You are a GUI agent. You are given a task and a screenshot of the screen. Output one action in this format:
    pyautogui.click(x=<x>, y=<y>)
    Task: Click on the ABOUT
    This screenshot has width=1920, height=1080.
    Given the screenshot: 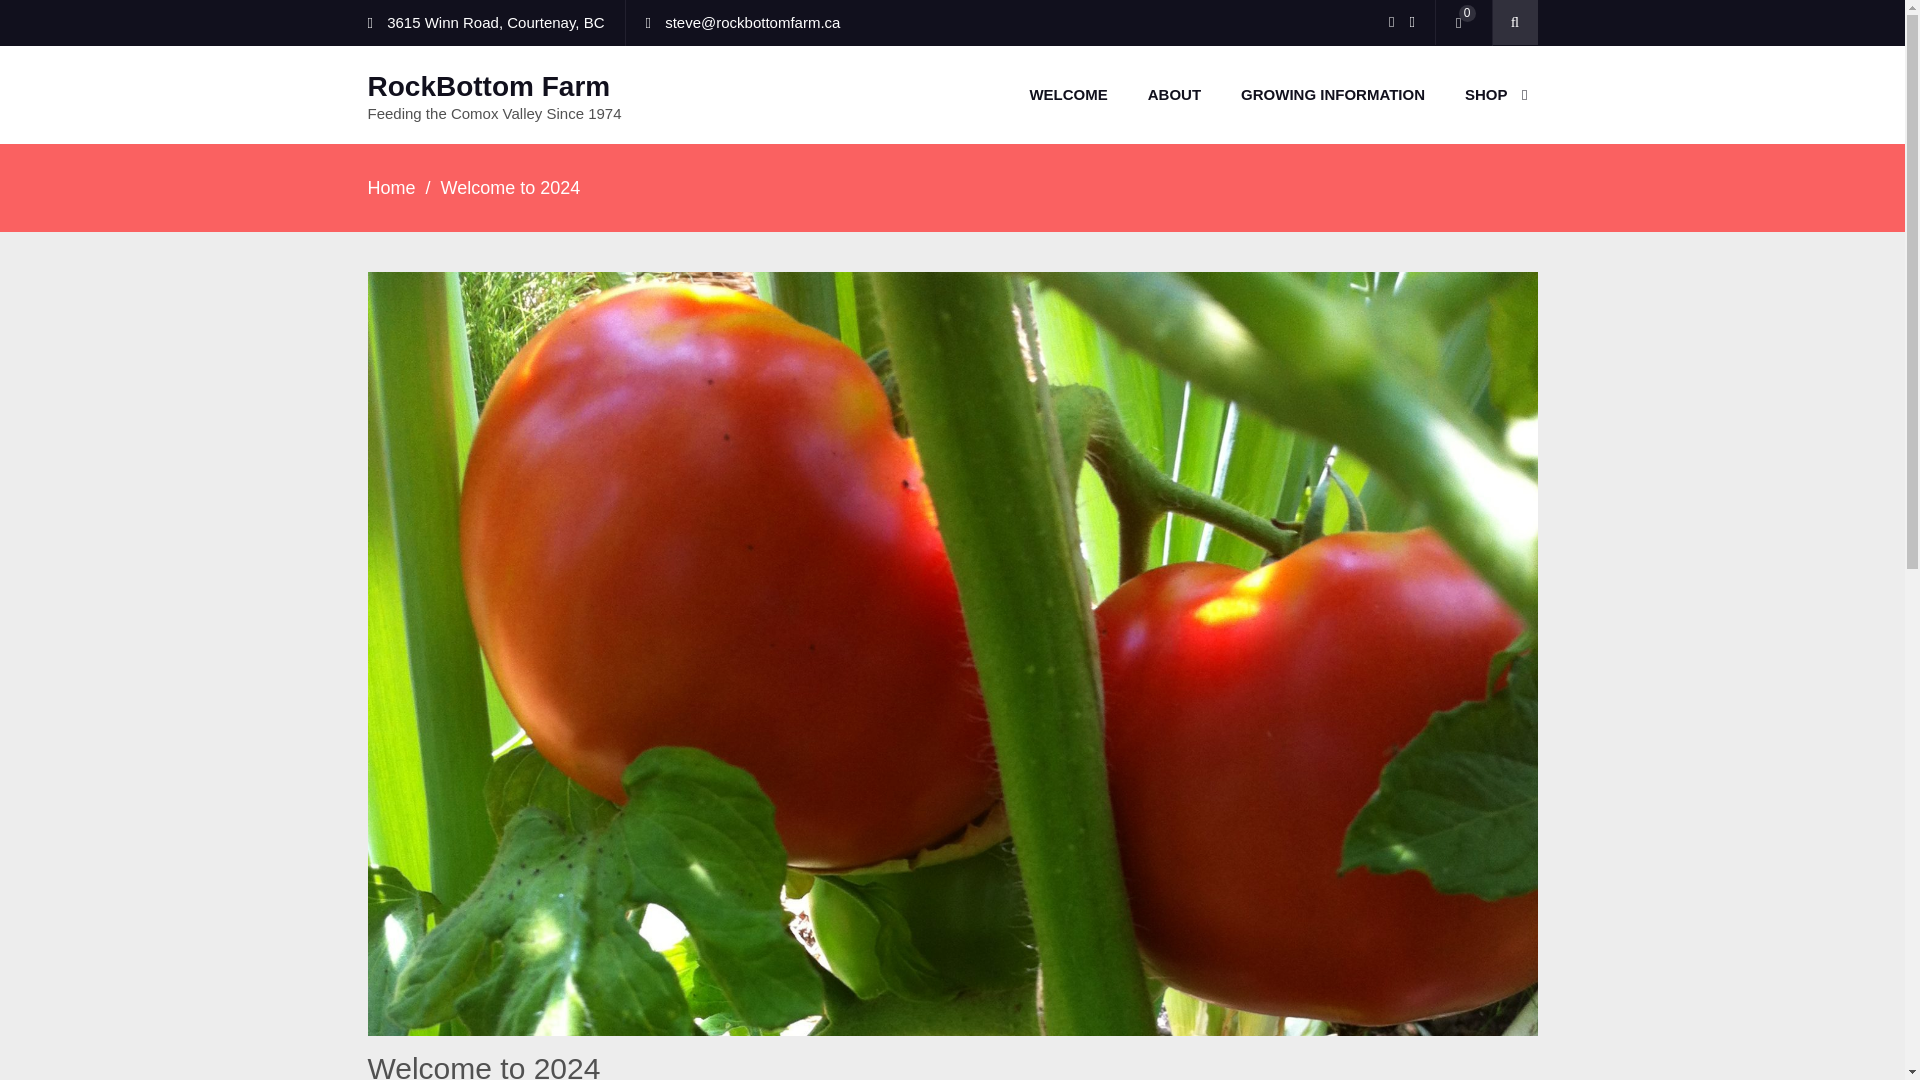 What is the action you would take?
    pyautogui.click(x=1174, y=94)
    